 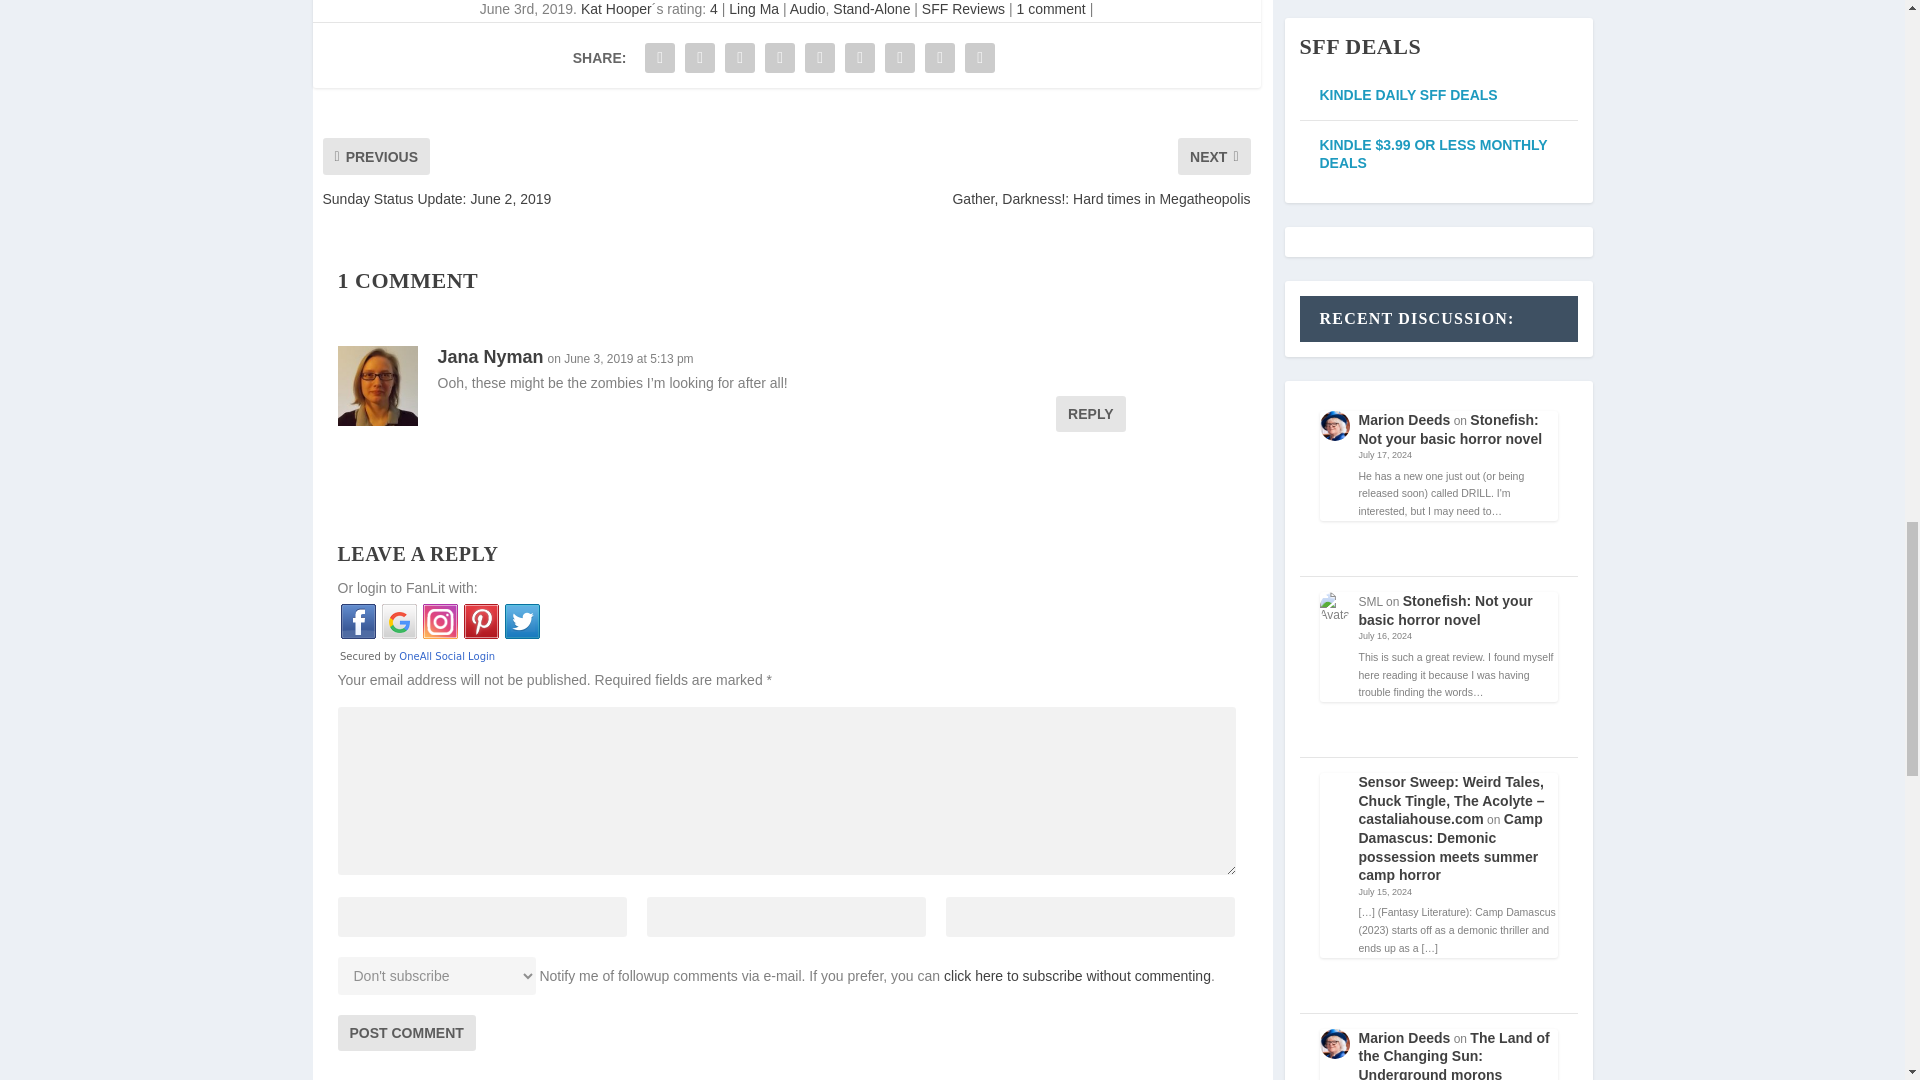 What do you see at coordinates (616, 9) in the screenshot?
I see `Posts by Kat Hooper` at bounding box center [616, 9].